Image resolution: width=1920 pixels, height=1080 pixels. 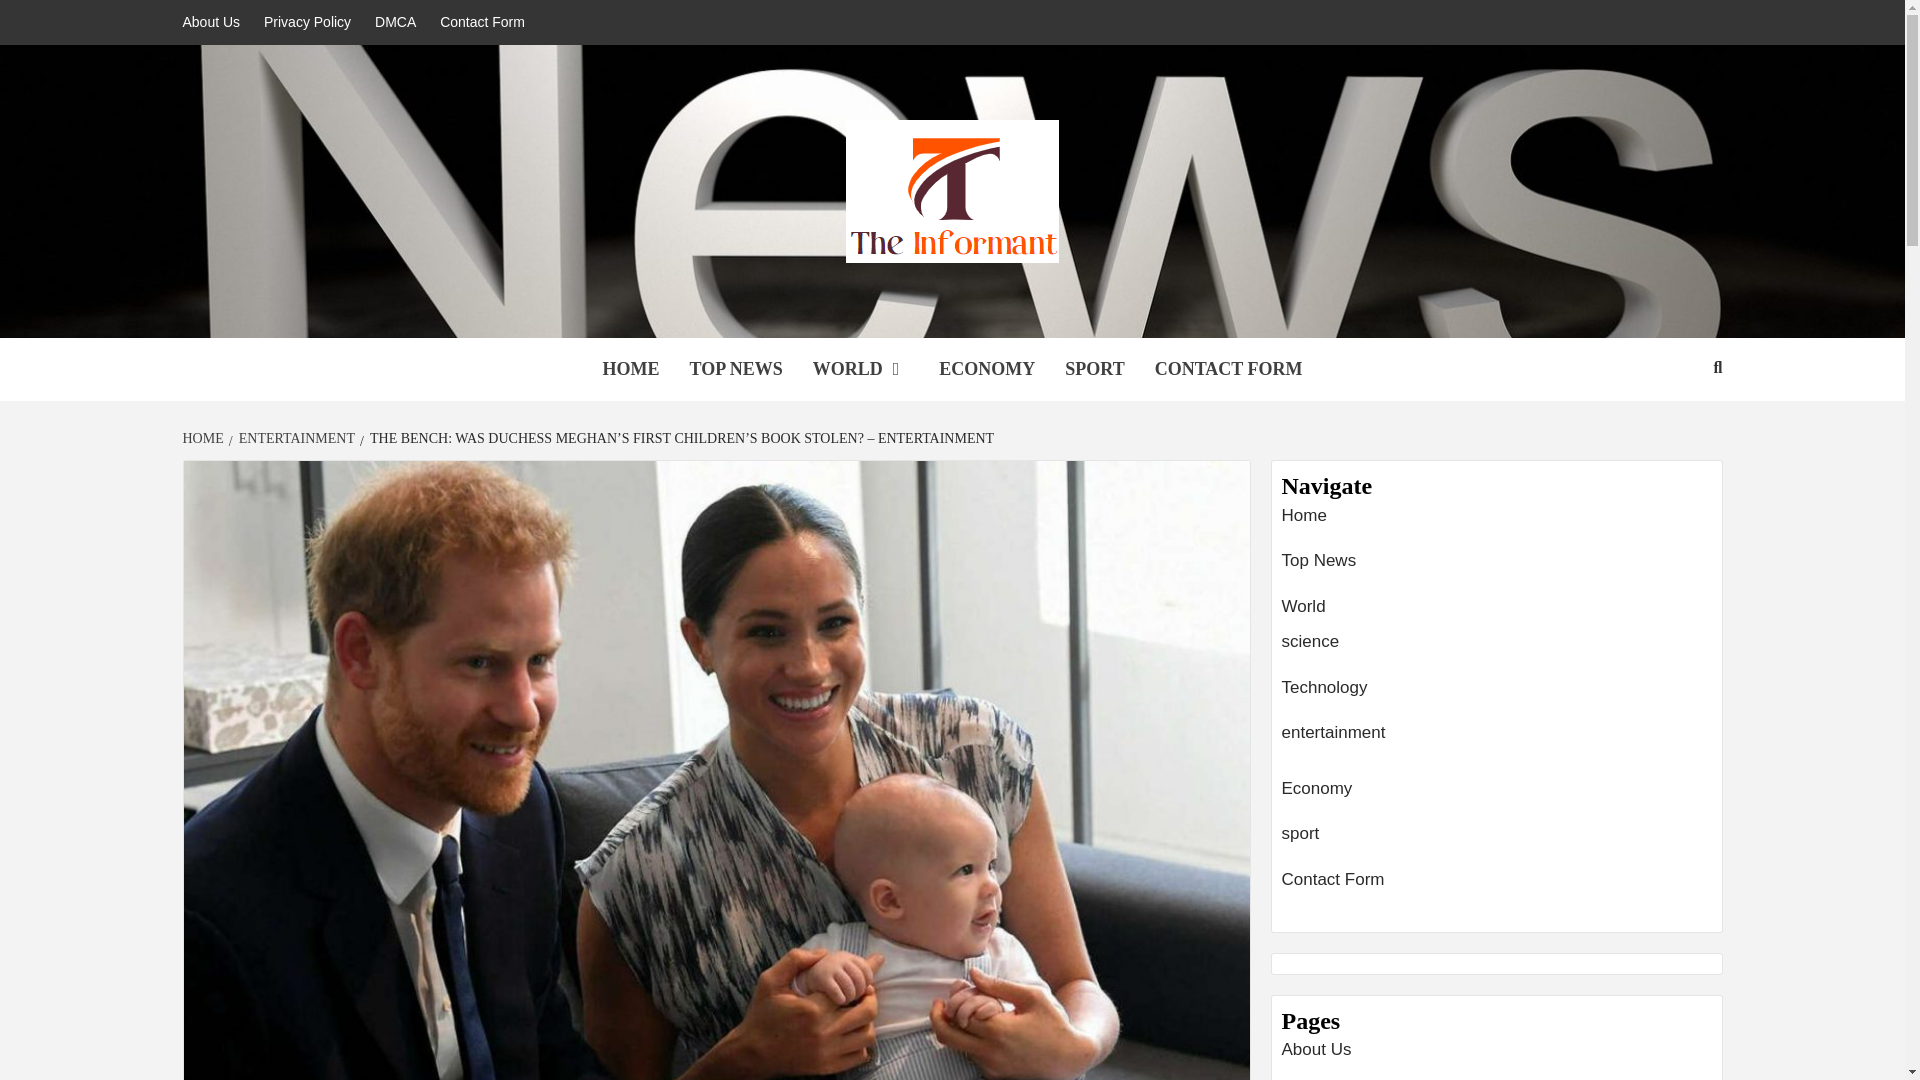 What do you see at coordinates (294, 438) in the screenshot?
I see `ENTERTAINMENT` at bounding box center [294, 438].